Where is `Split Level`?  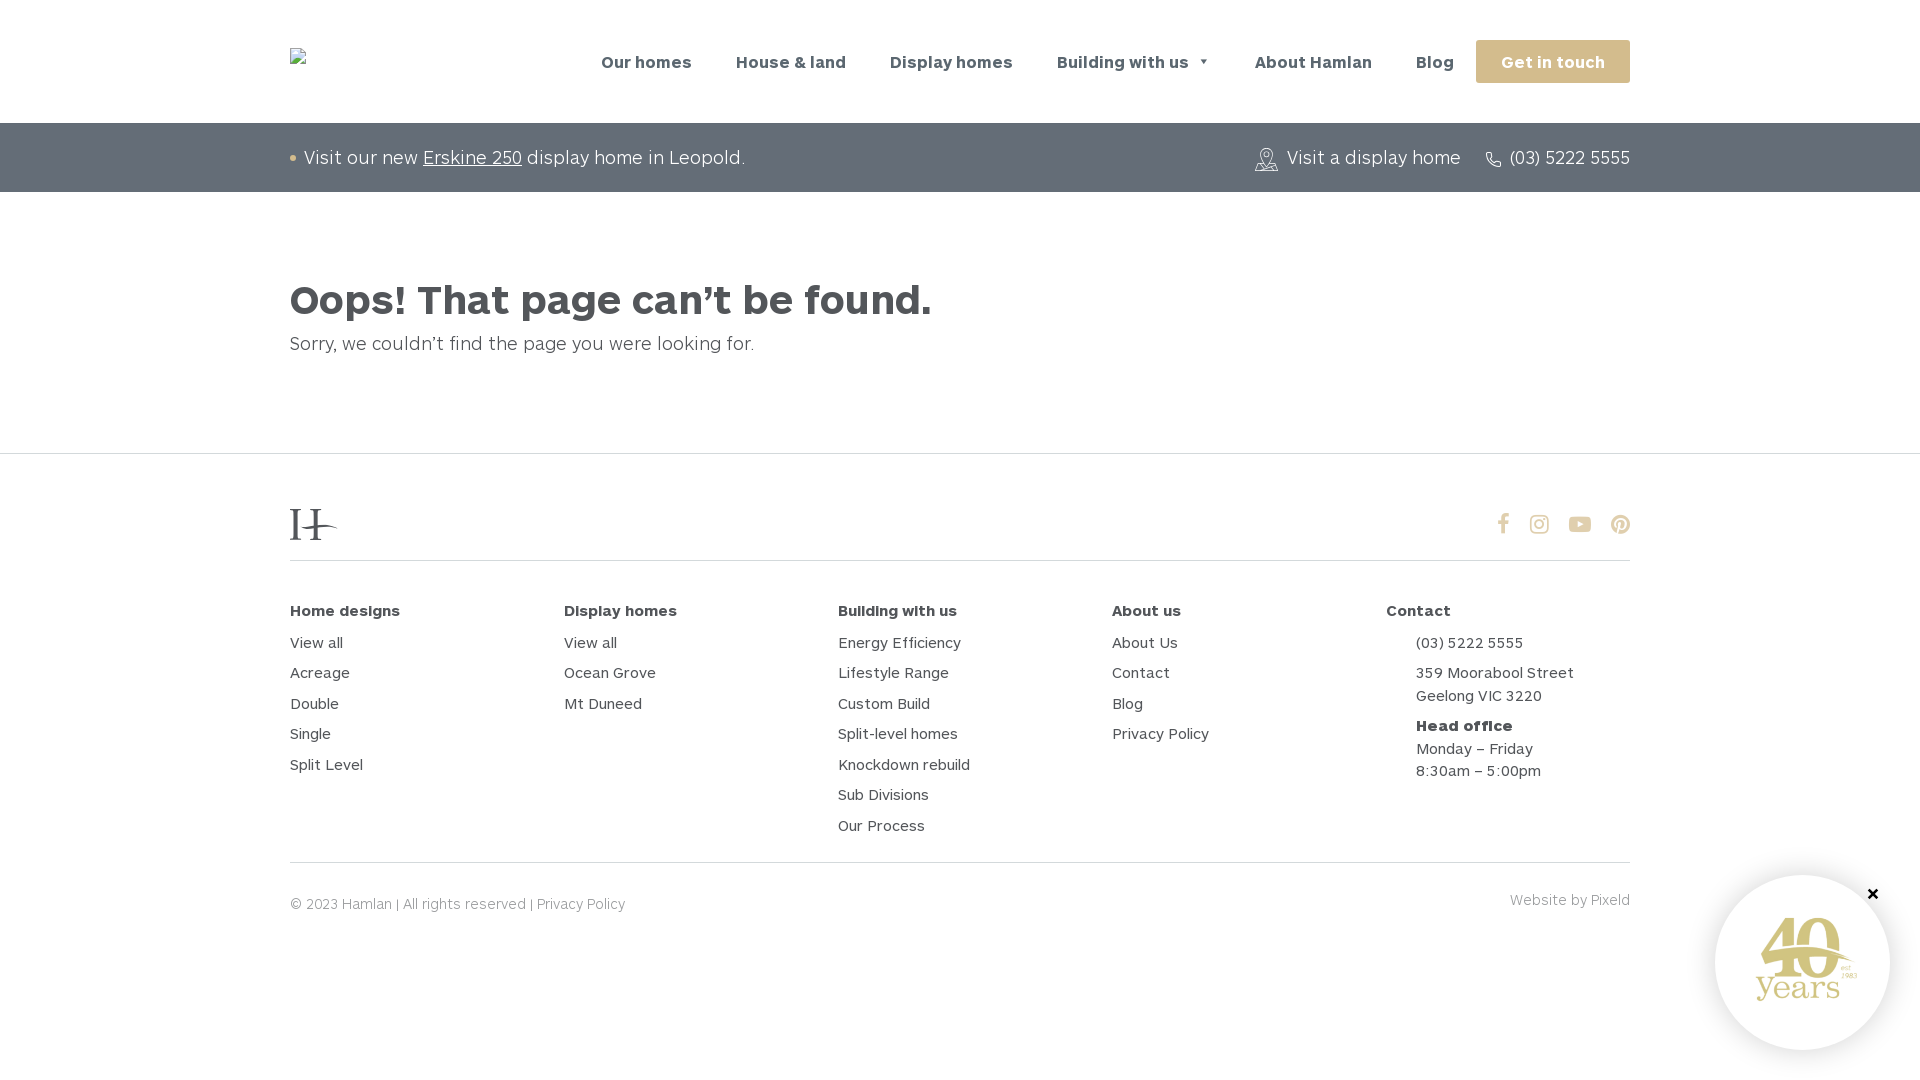
Split Level is located at coordinates (412, 764).